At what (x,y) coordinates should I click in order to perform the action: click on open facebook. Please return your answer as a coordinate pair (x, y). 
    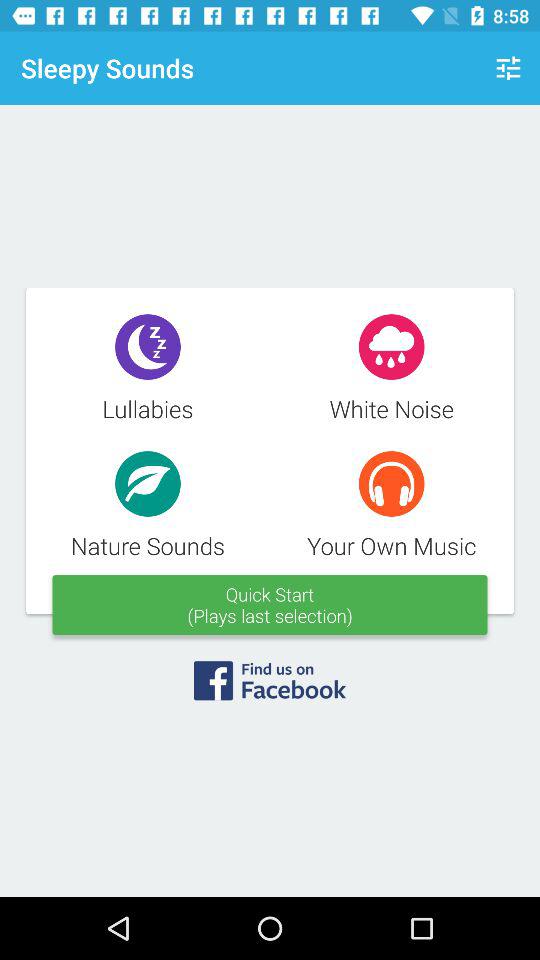
    Looking at the image, I should click on (270, 687).